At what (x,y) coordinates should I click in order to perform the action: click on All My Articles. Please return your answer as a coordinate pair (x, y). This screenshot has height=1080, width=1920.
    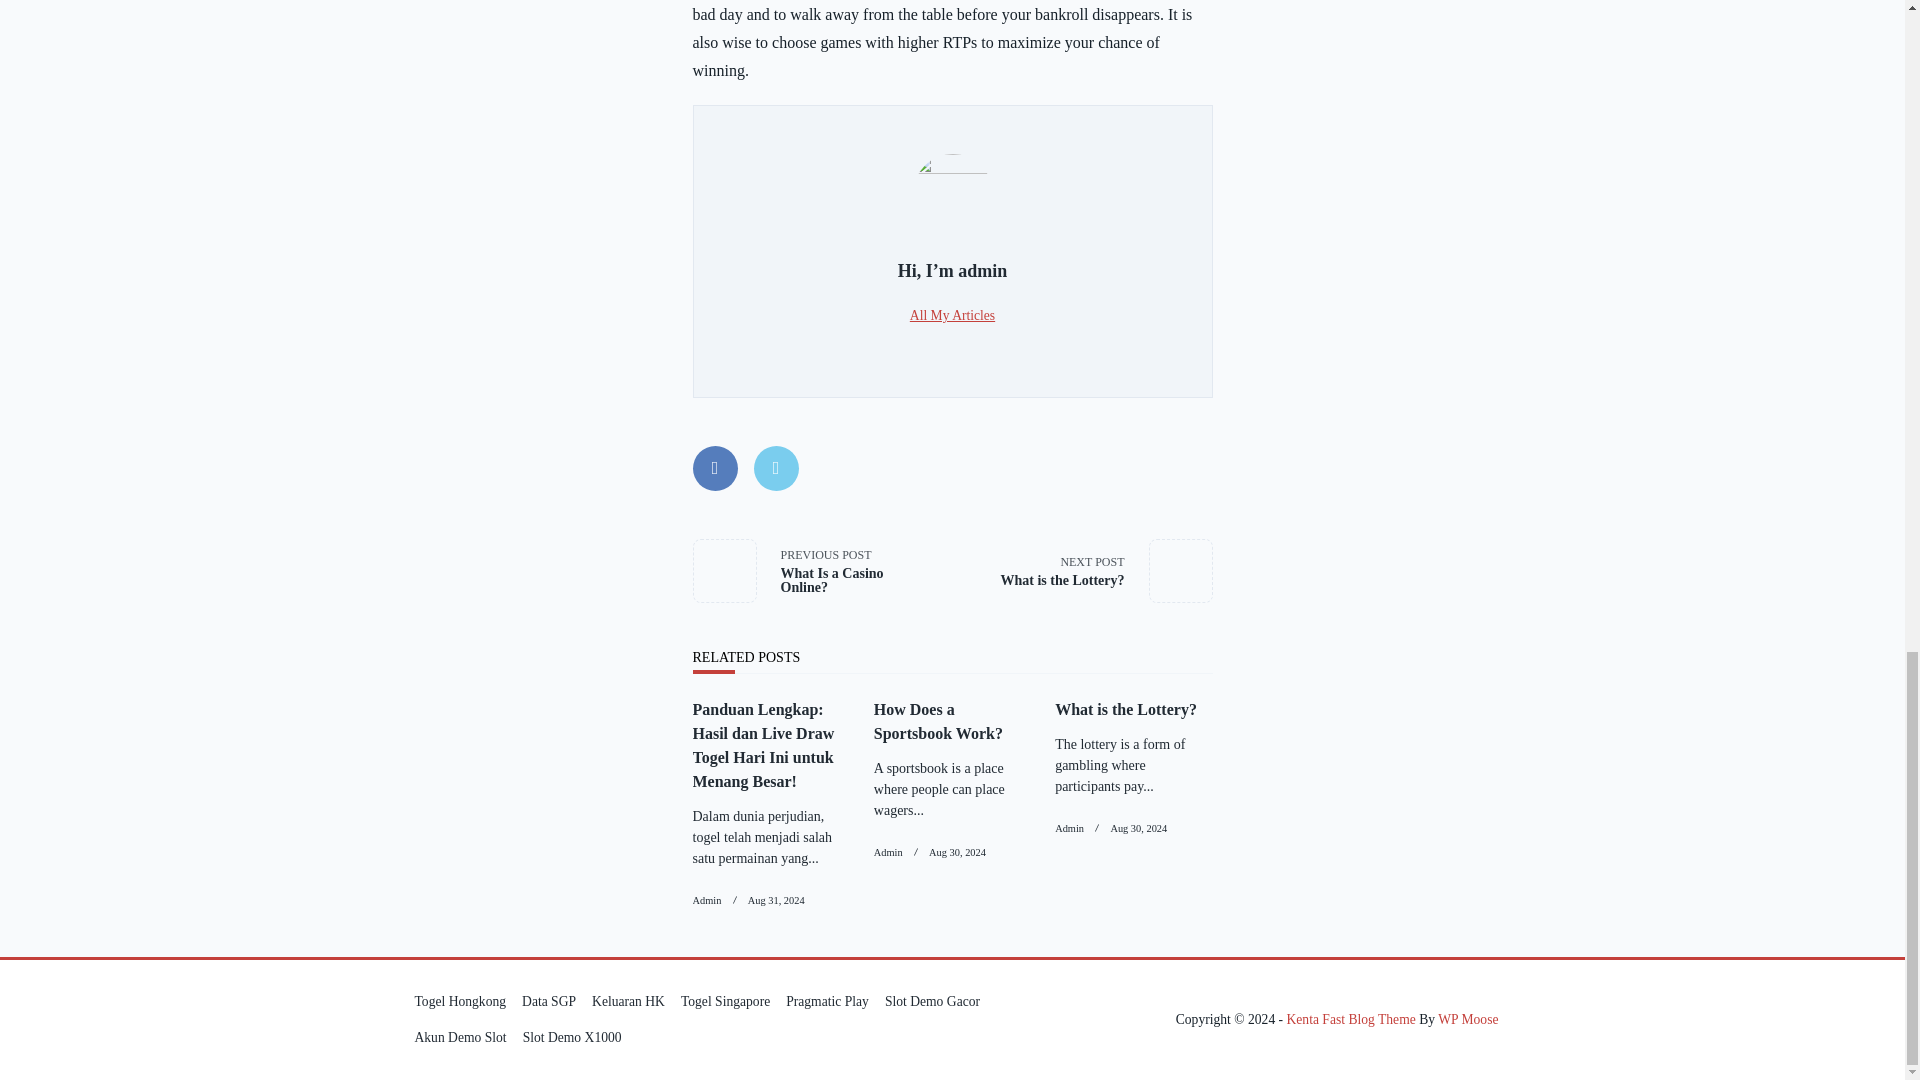
    Looking at the image, I should click on (952, 314).